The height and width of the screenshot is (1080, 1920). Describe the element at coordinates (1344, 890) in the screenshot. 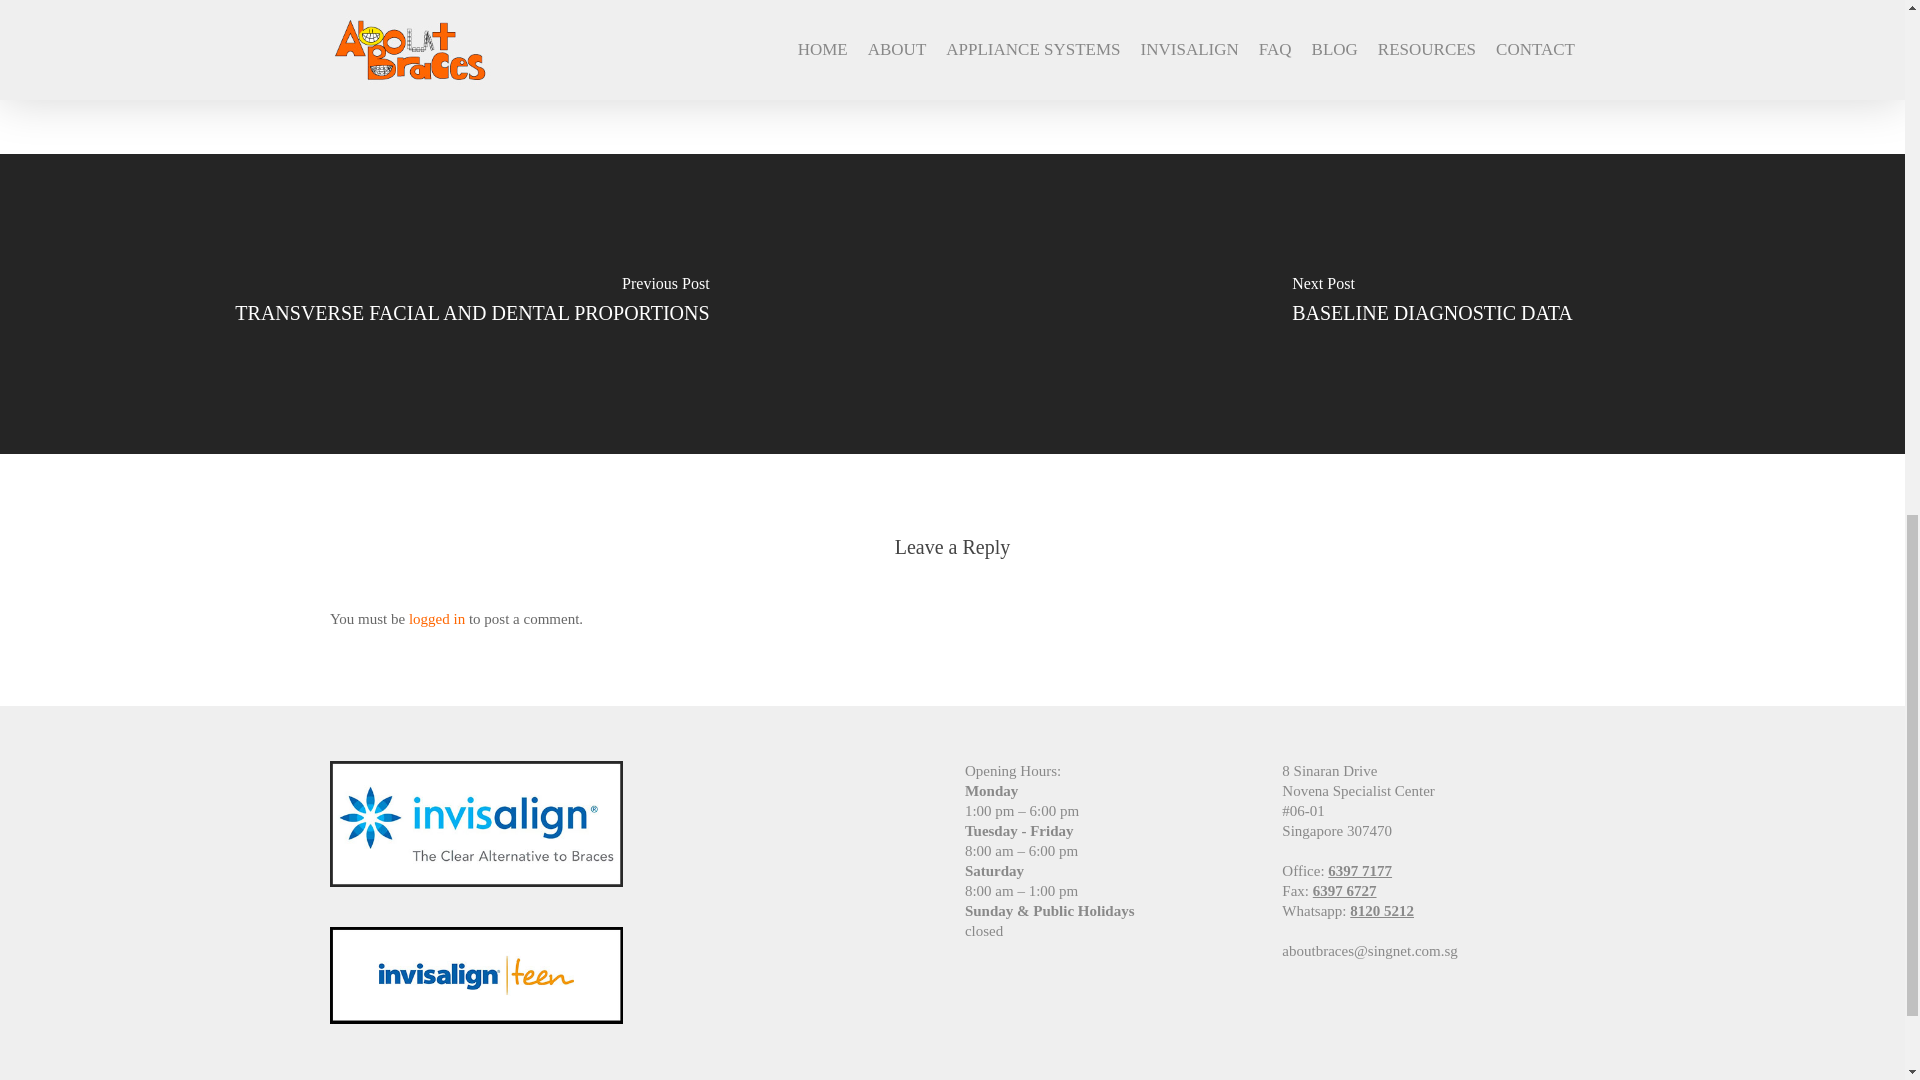

I see `6397 6727` at that location.